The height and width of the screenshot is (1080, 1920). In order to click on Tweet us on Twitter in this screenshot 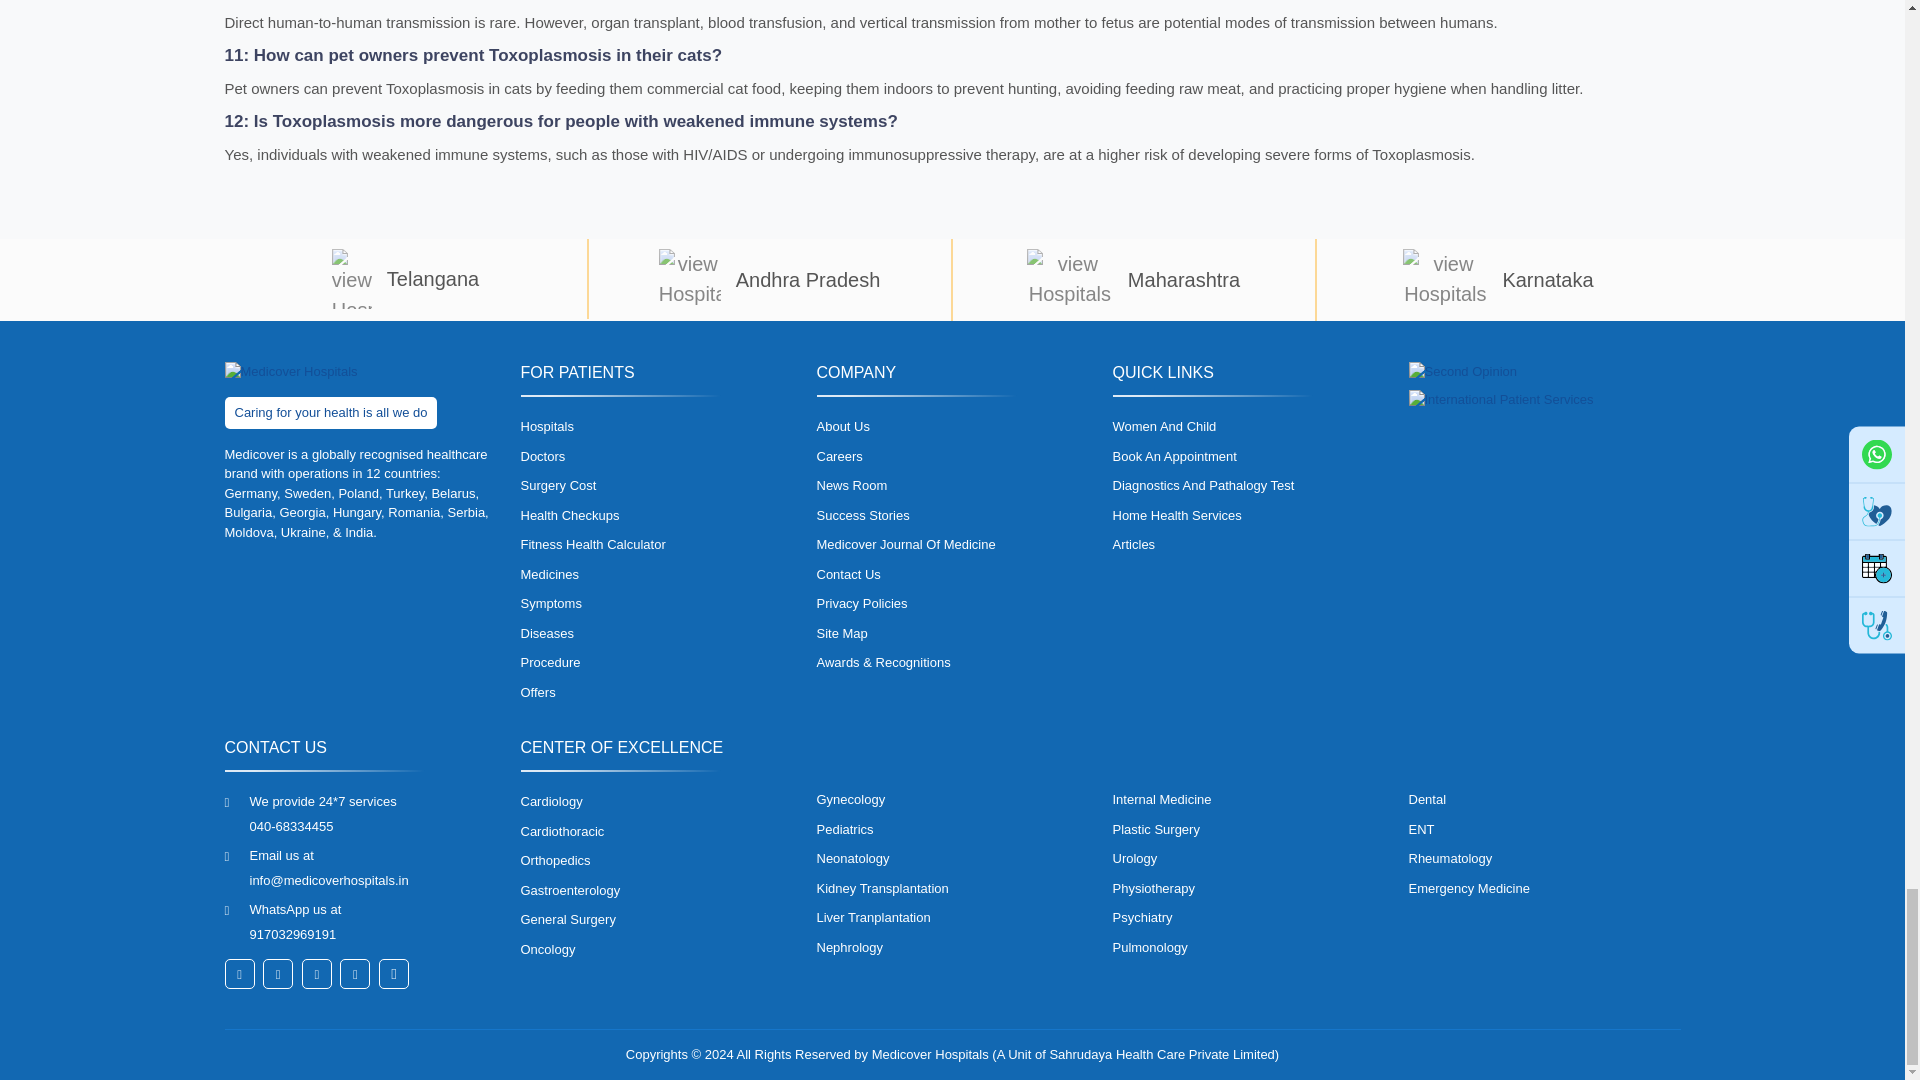, I will do `click(278, 974)`.